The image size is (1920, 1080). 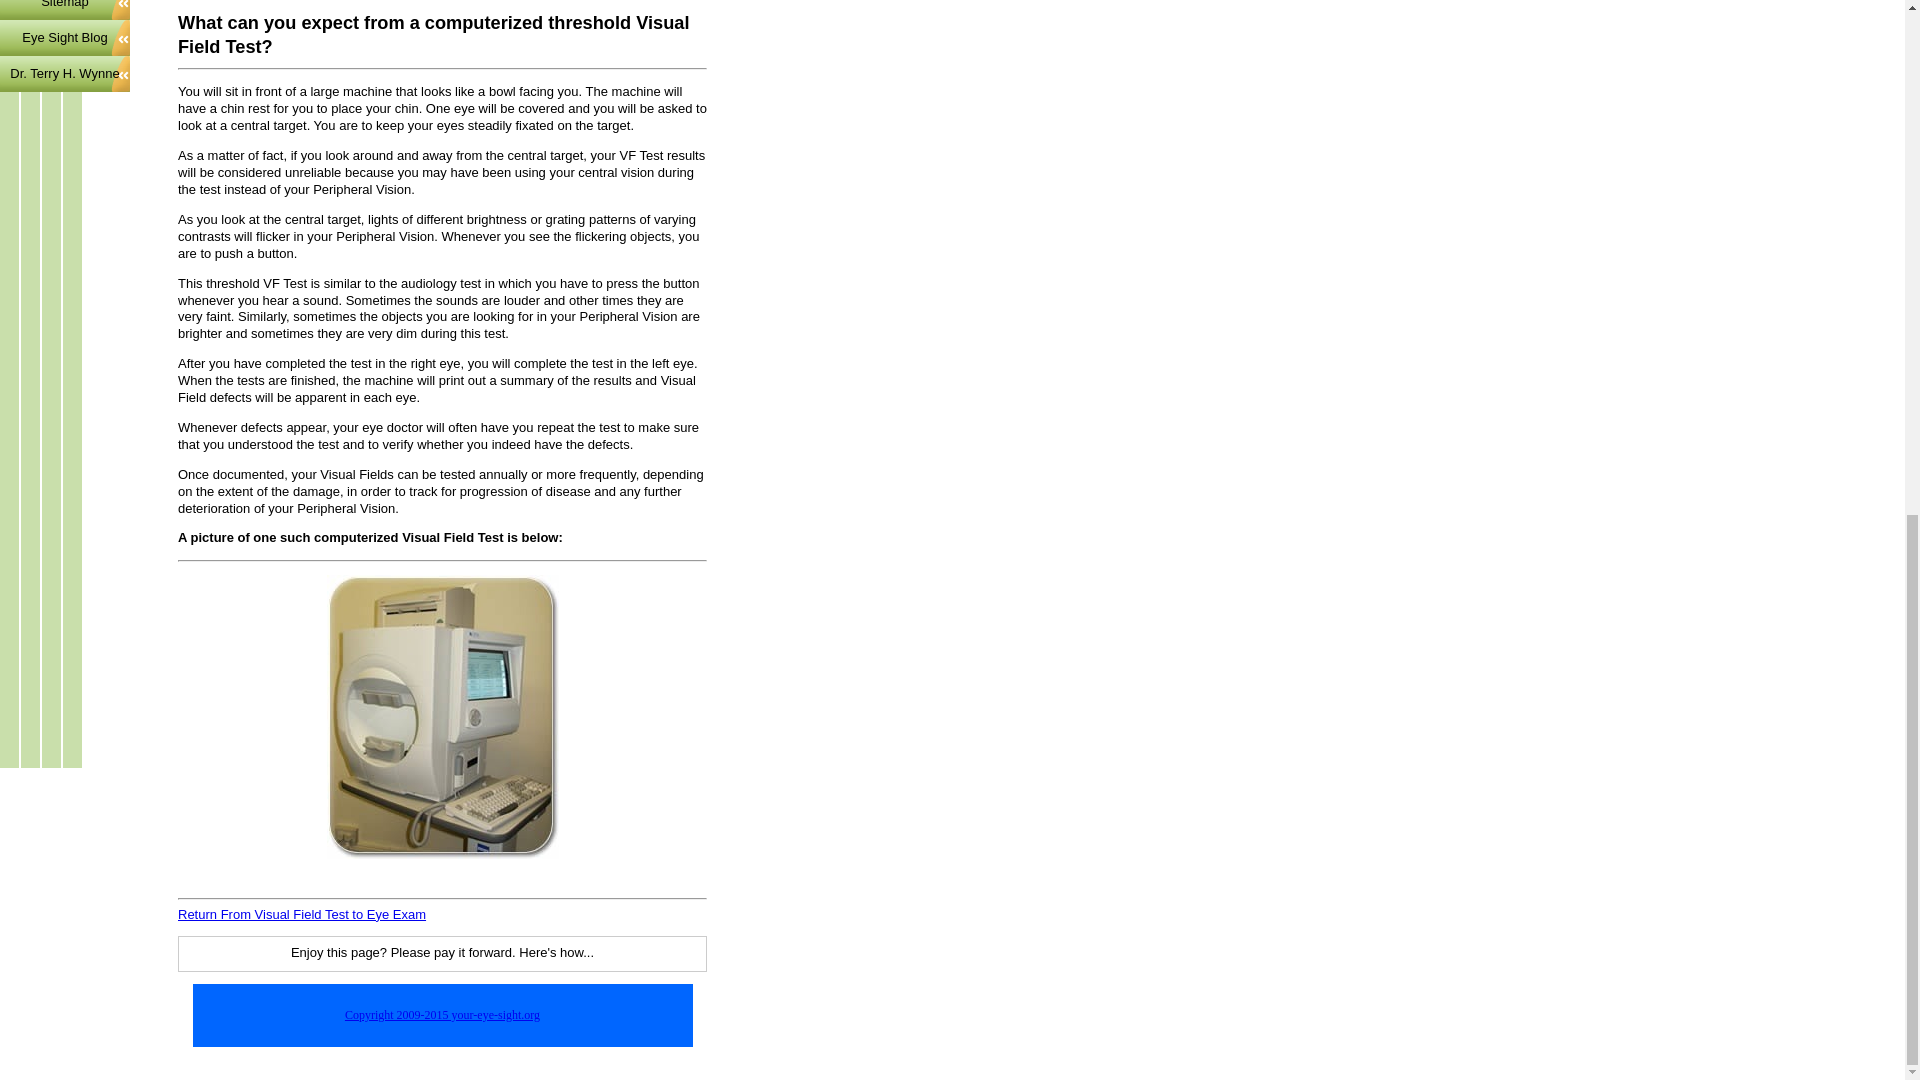 I want to click on Dr. Terry H. Wynne, so click(x=65, y=74).